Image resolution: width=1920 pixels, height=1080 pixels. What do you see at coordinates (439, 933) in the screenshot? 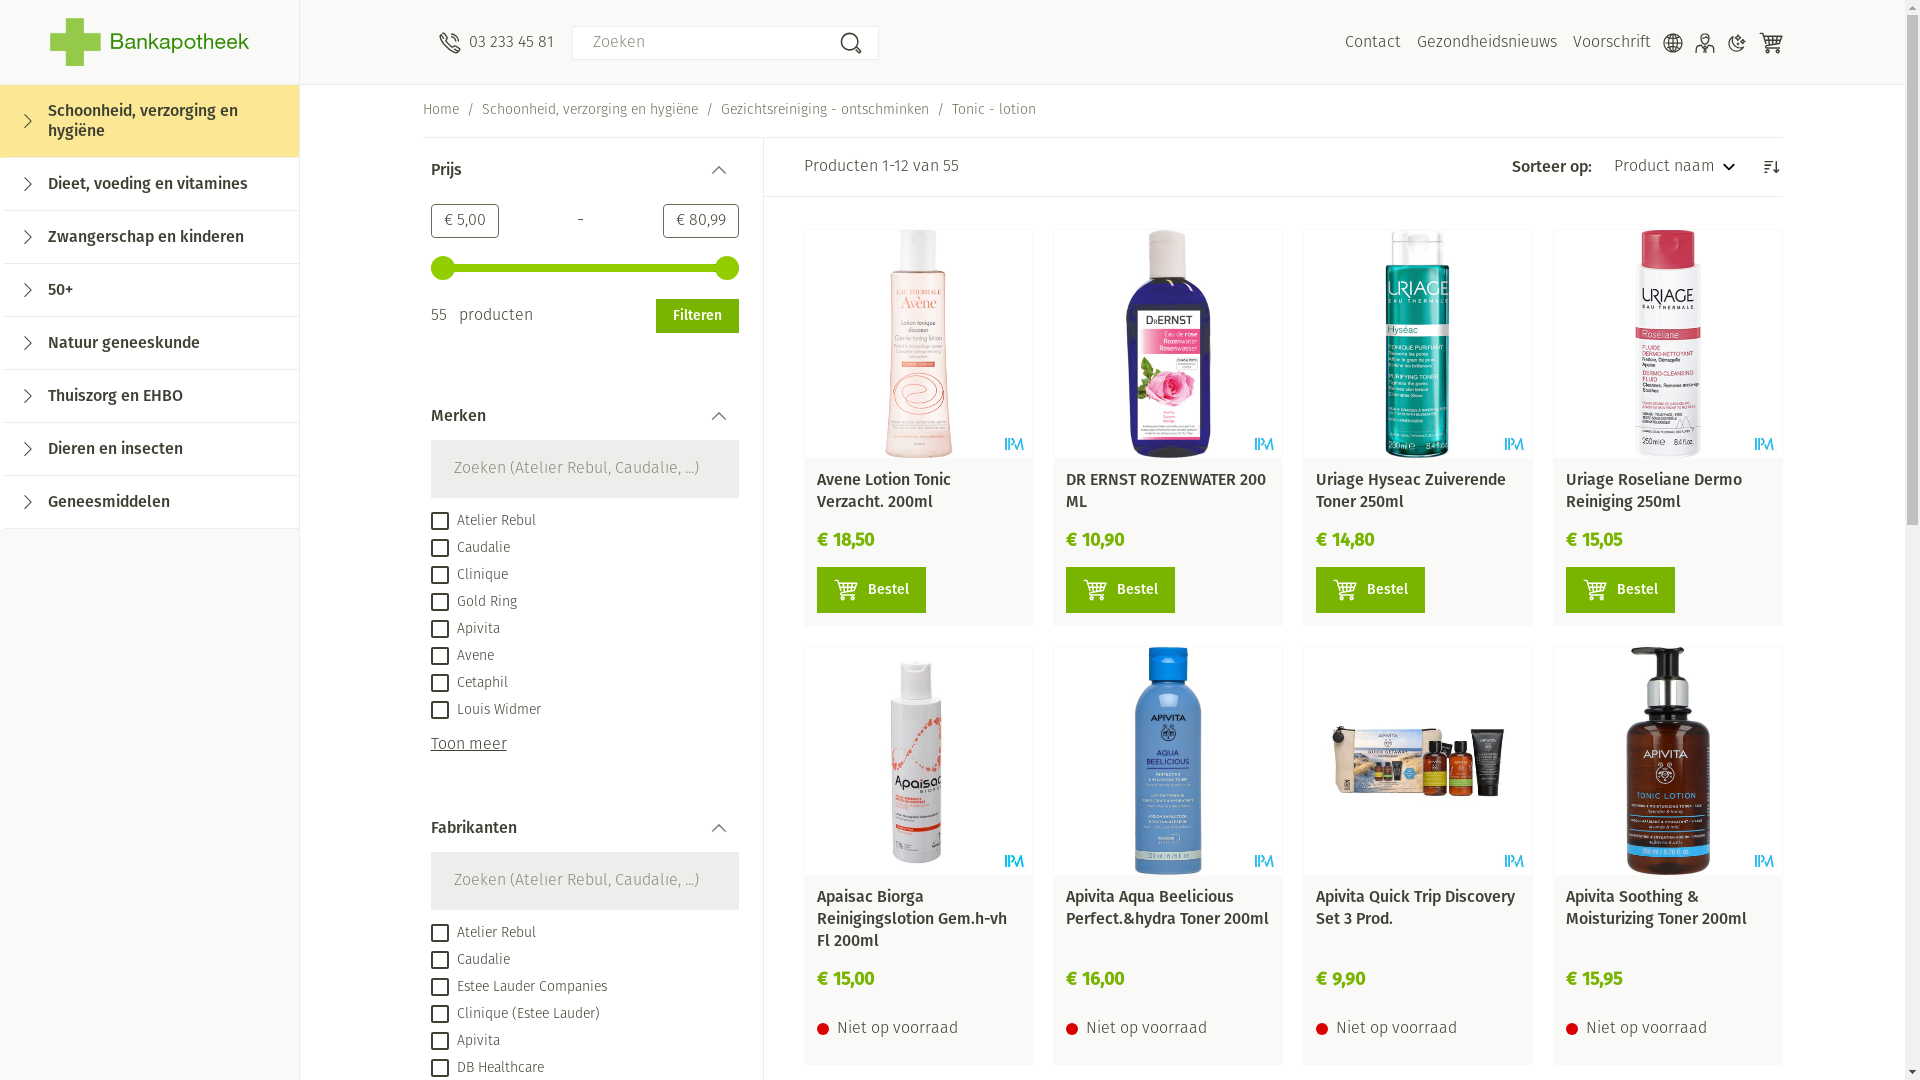
I see `on` at bounding box center [439, 933].